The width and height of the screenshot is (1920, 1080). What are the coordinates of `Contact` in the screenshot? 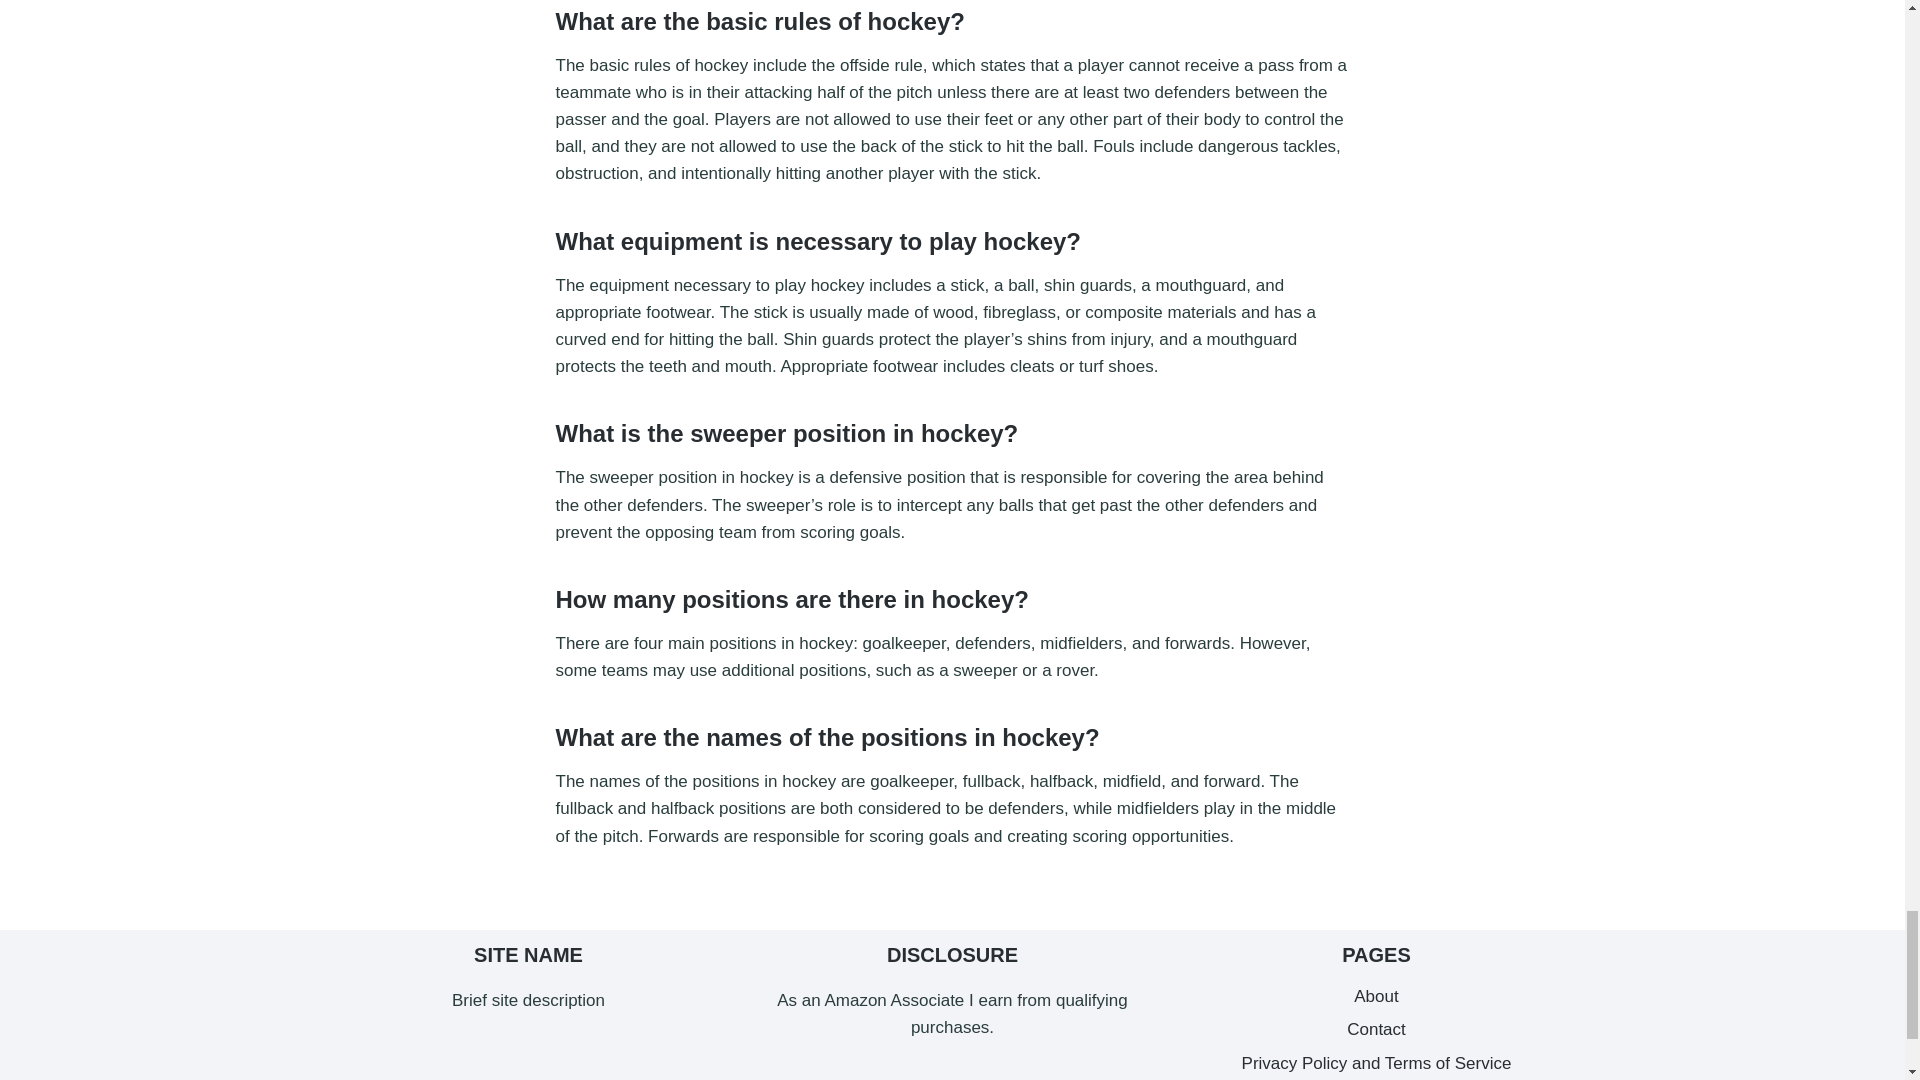 It's located at (1377, 1030).